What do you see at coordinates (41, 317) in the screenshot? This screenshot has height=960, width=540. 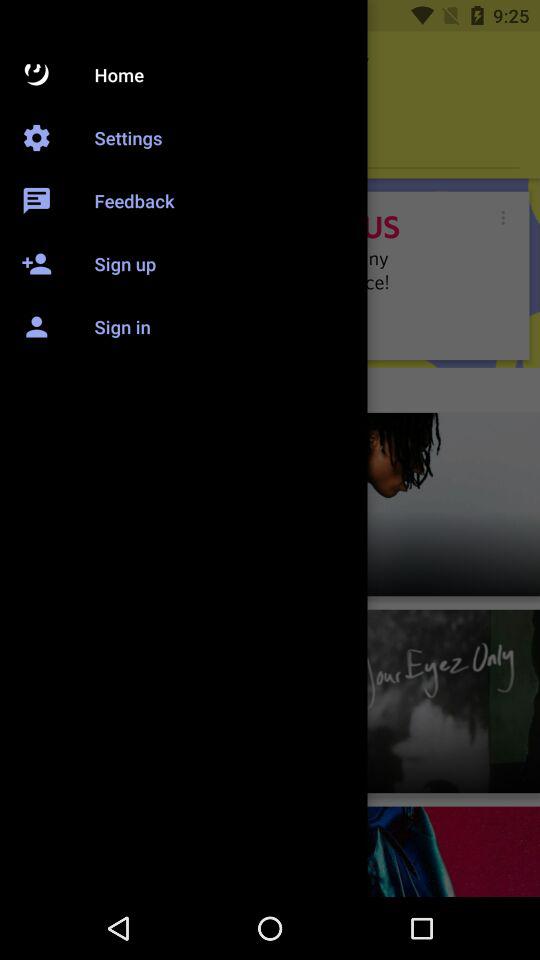 I see `select the icon which is left side of the sign in` at bounding box center [41, 317].